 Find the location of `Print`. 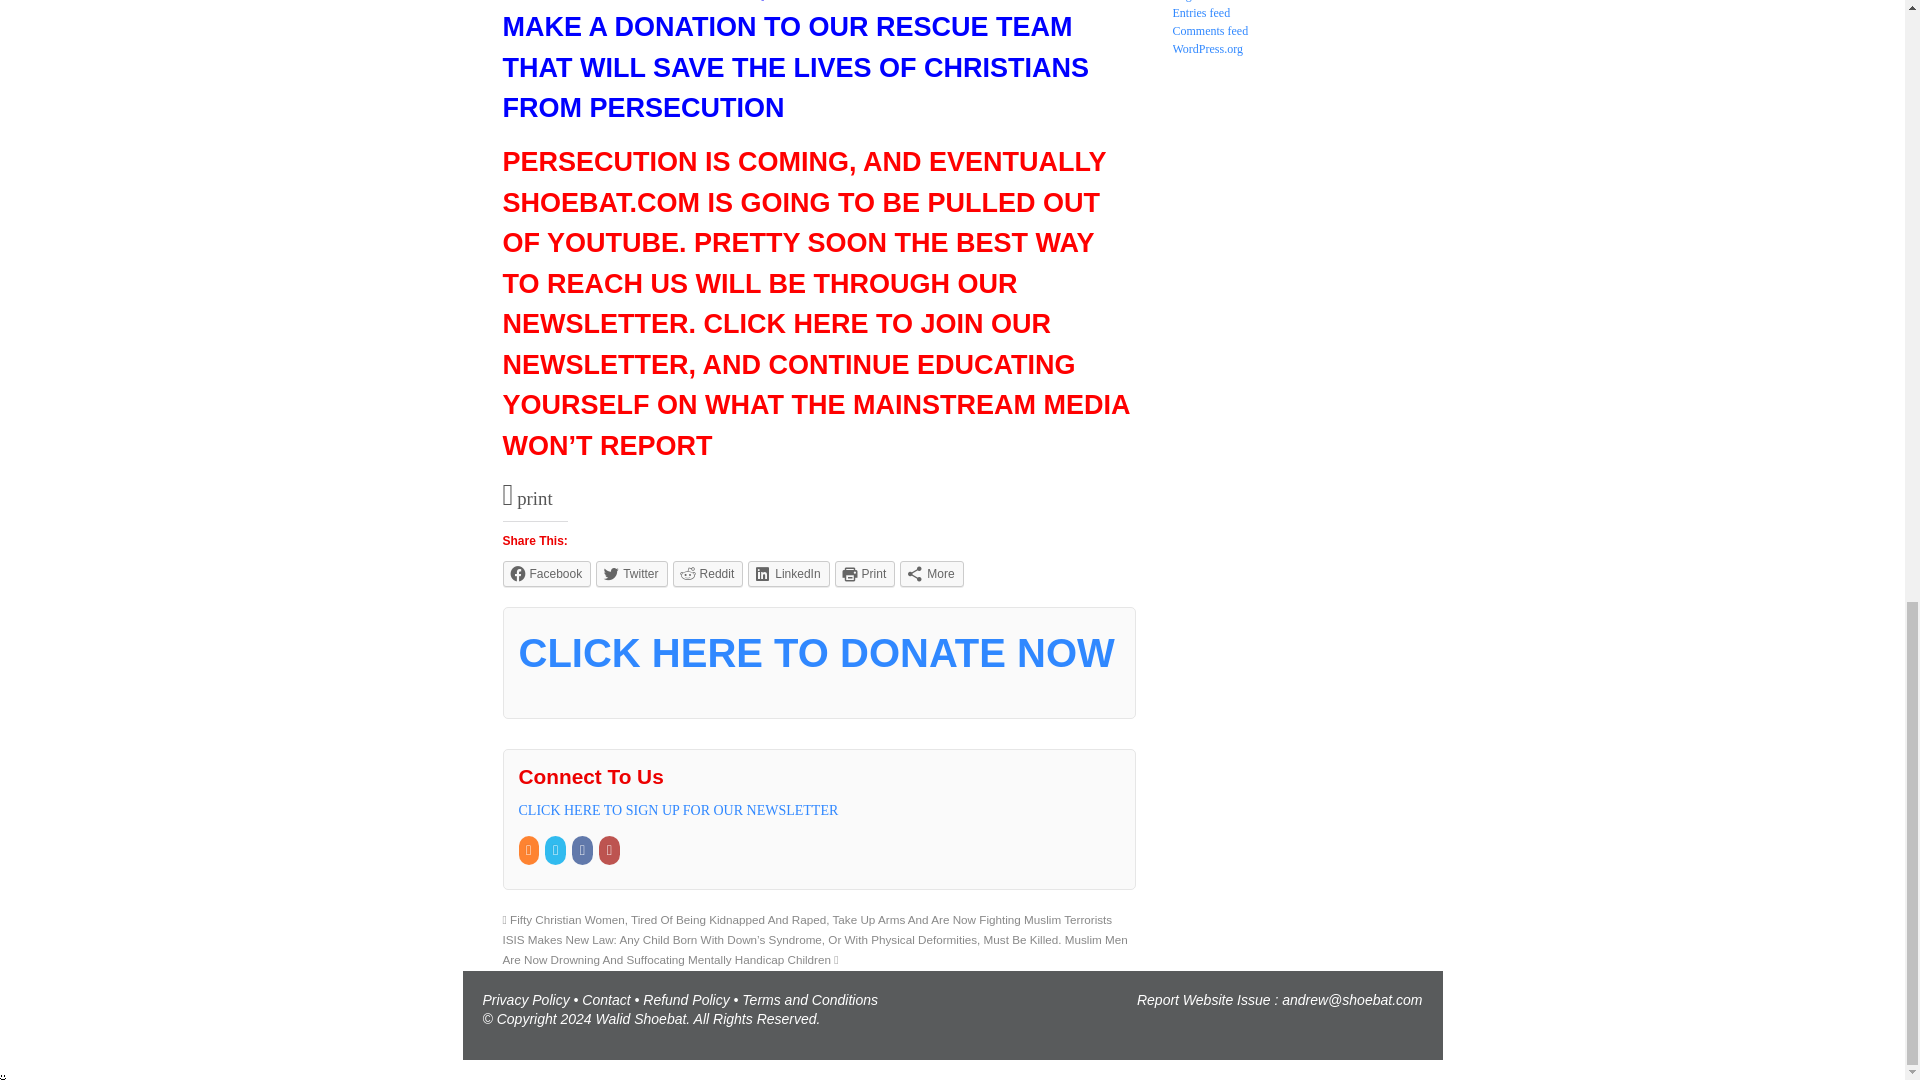

Print is located at coordinates (866, 574).